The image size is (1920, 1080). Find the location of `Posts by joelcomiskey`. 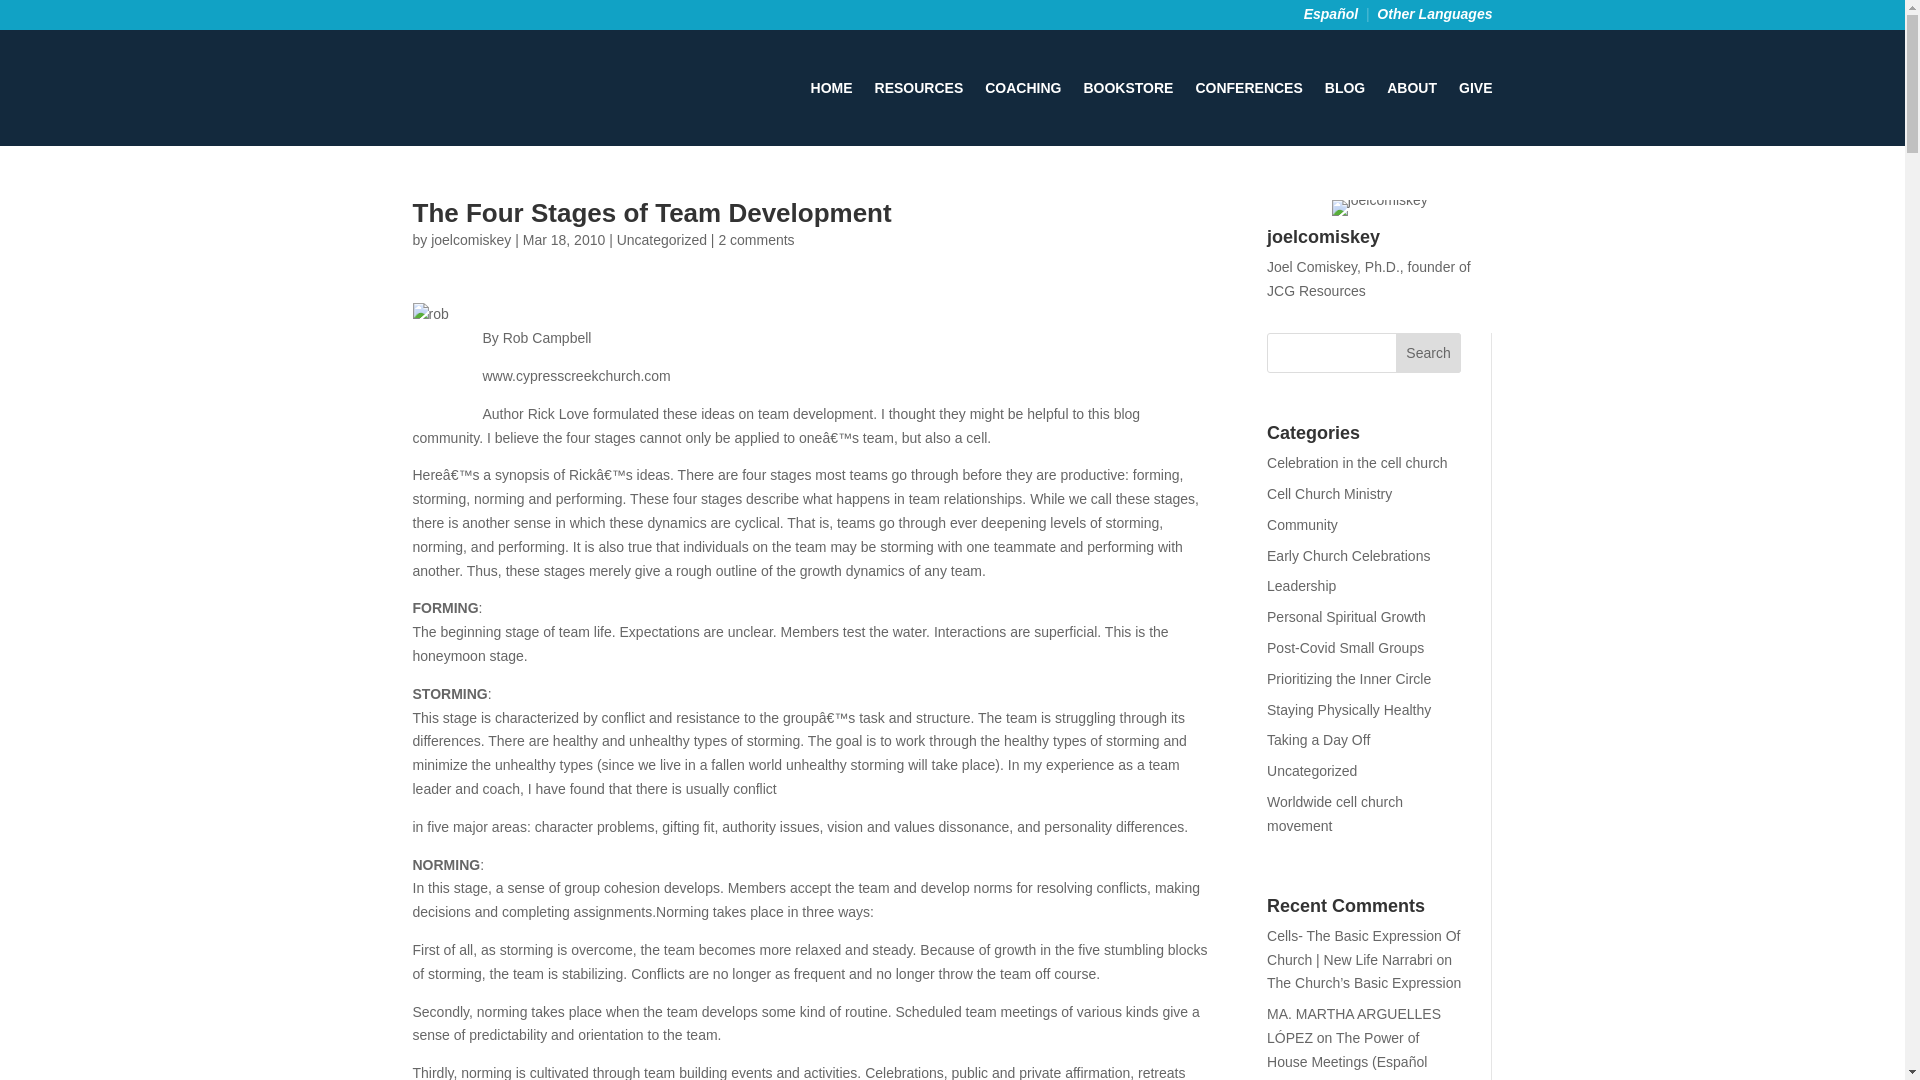

Posts by joelcomiskey is located at coordinates (470, 240).